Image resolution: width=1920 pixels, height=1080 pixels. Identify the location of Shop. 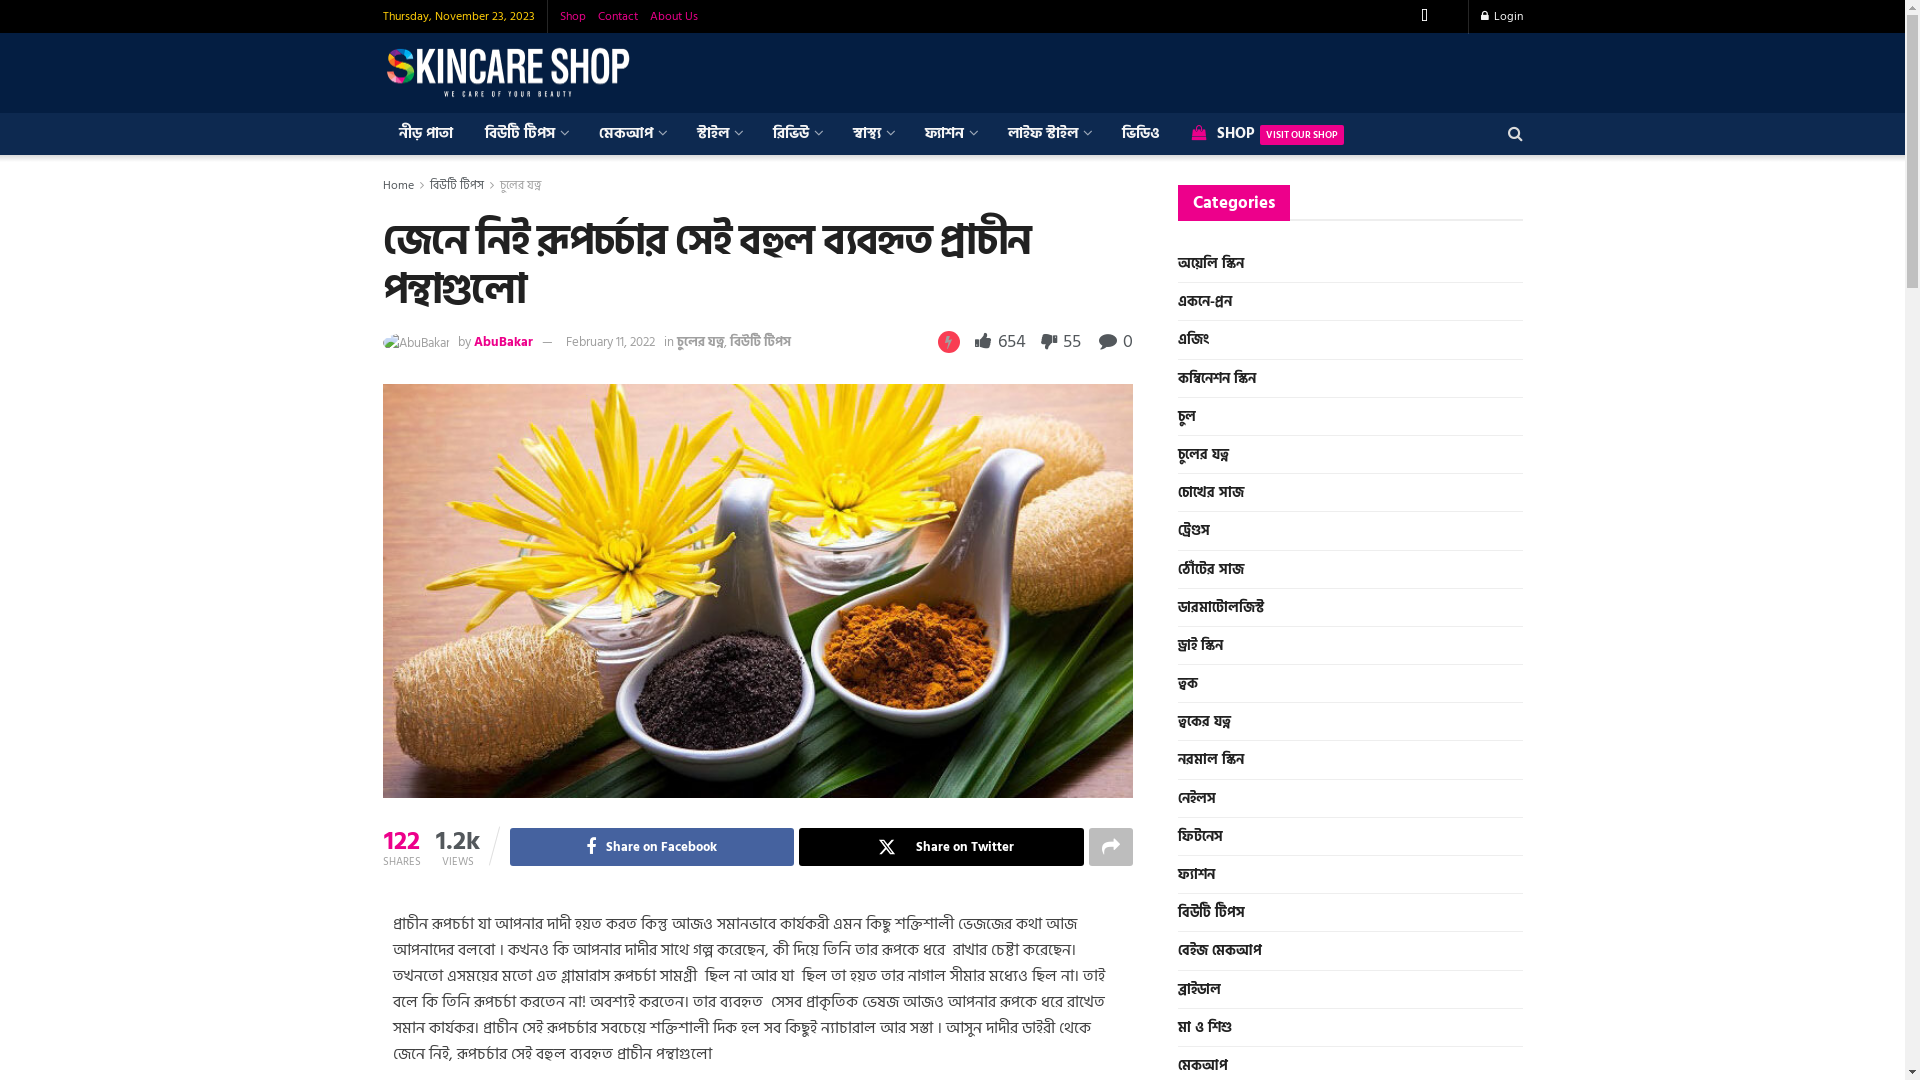
(573, 16).